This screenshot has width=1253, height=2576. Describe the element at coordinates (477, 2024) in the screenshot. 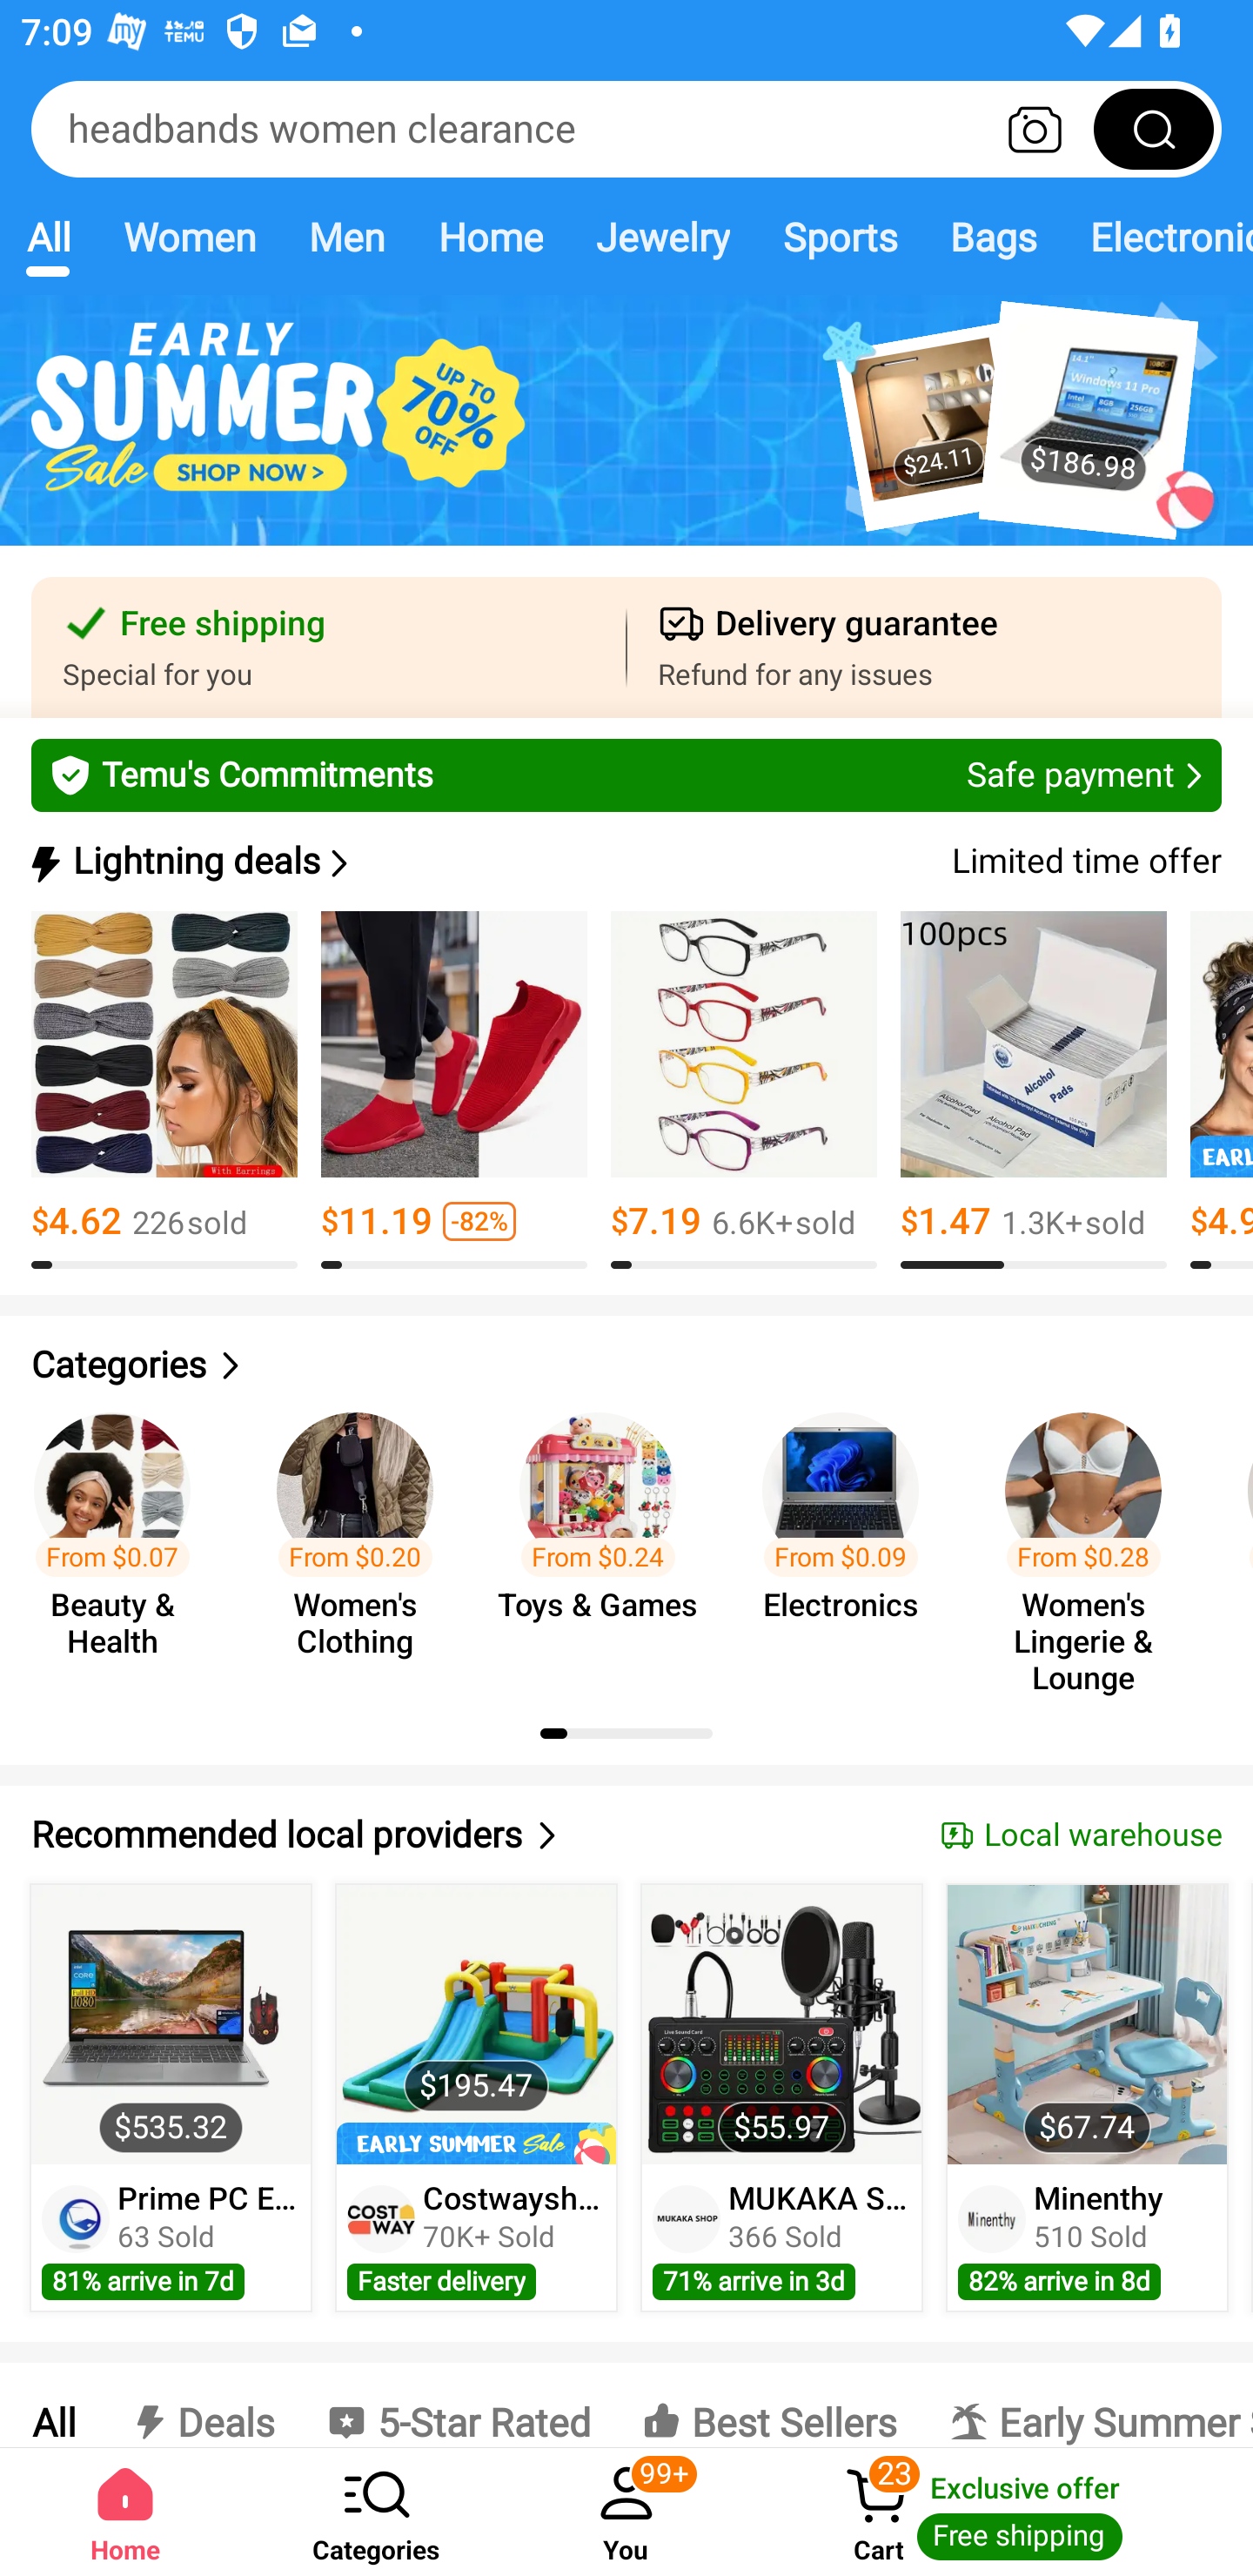

I see `$195.47` at that location.